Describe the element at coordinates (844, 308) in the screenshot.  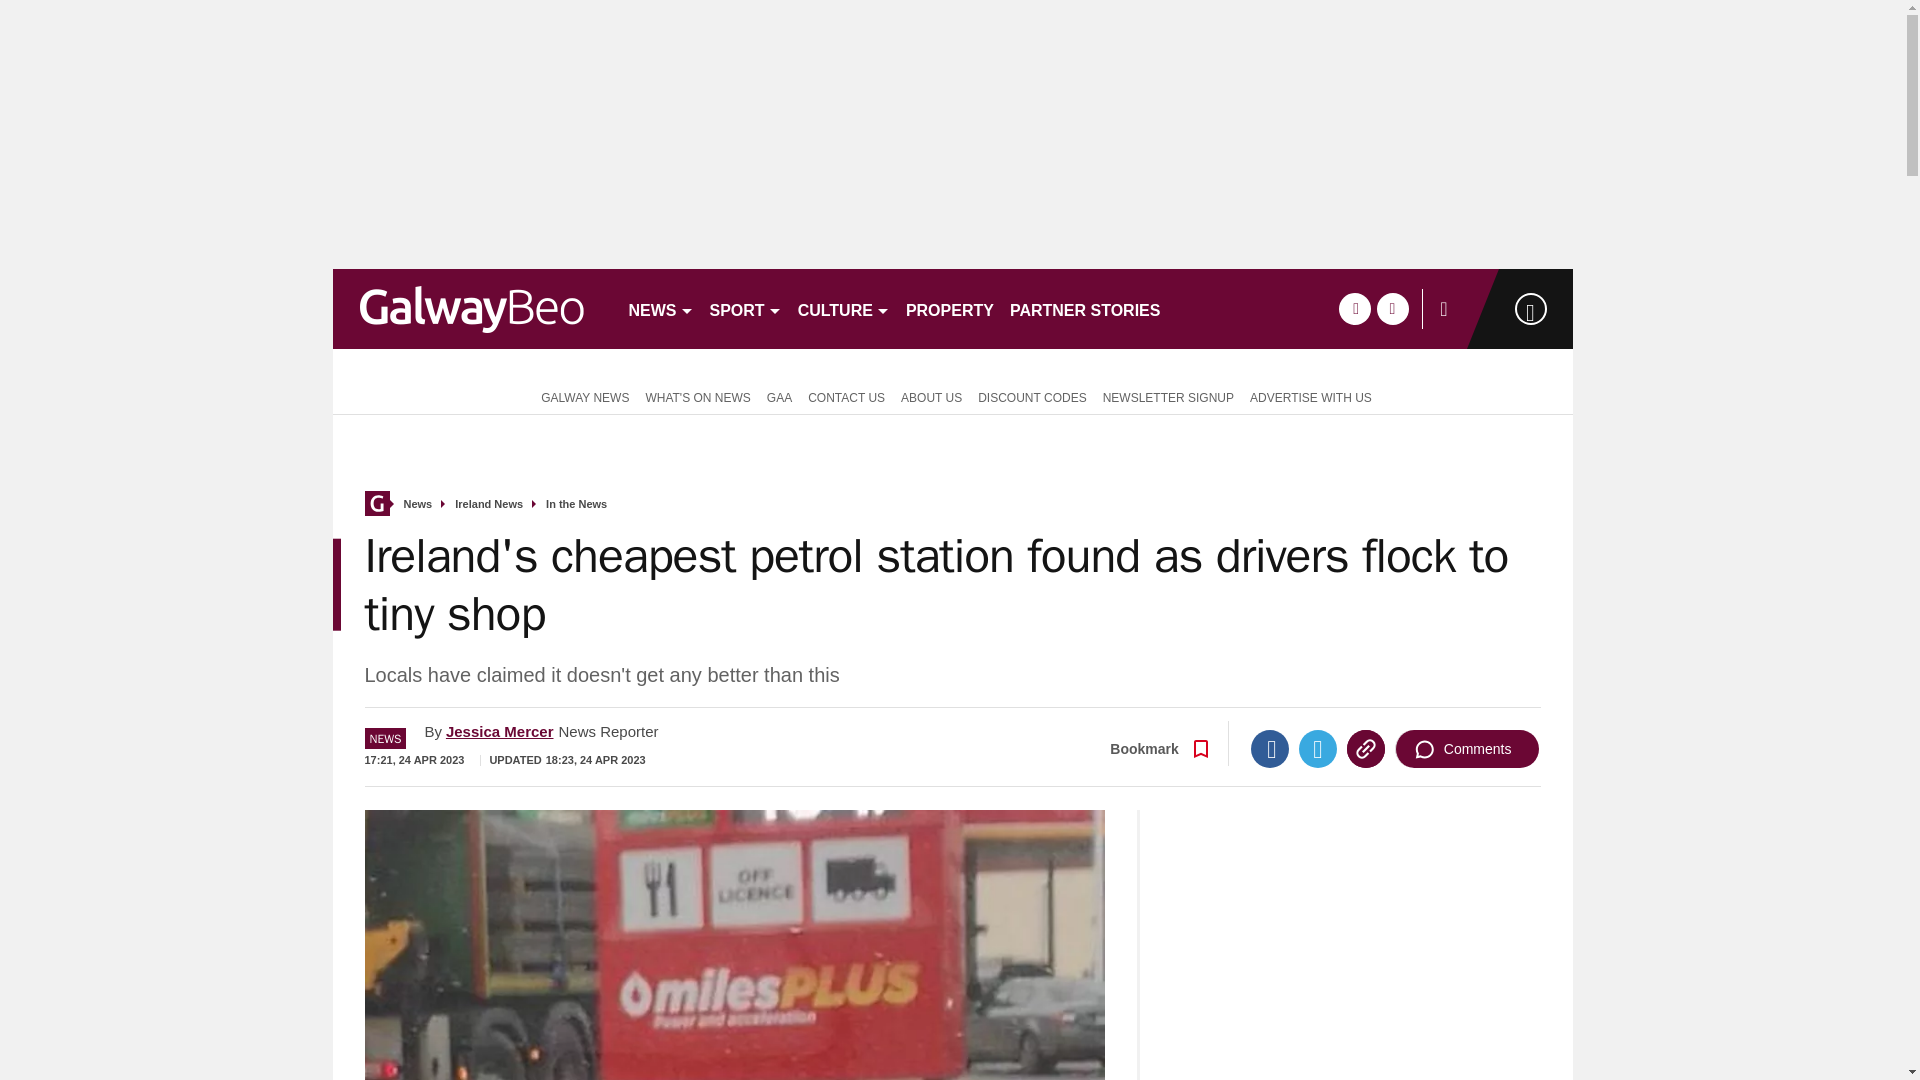
I see `CULTURE` at that location.